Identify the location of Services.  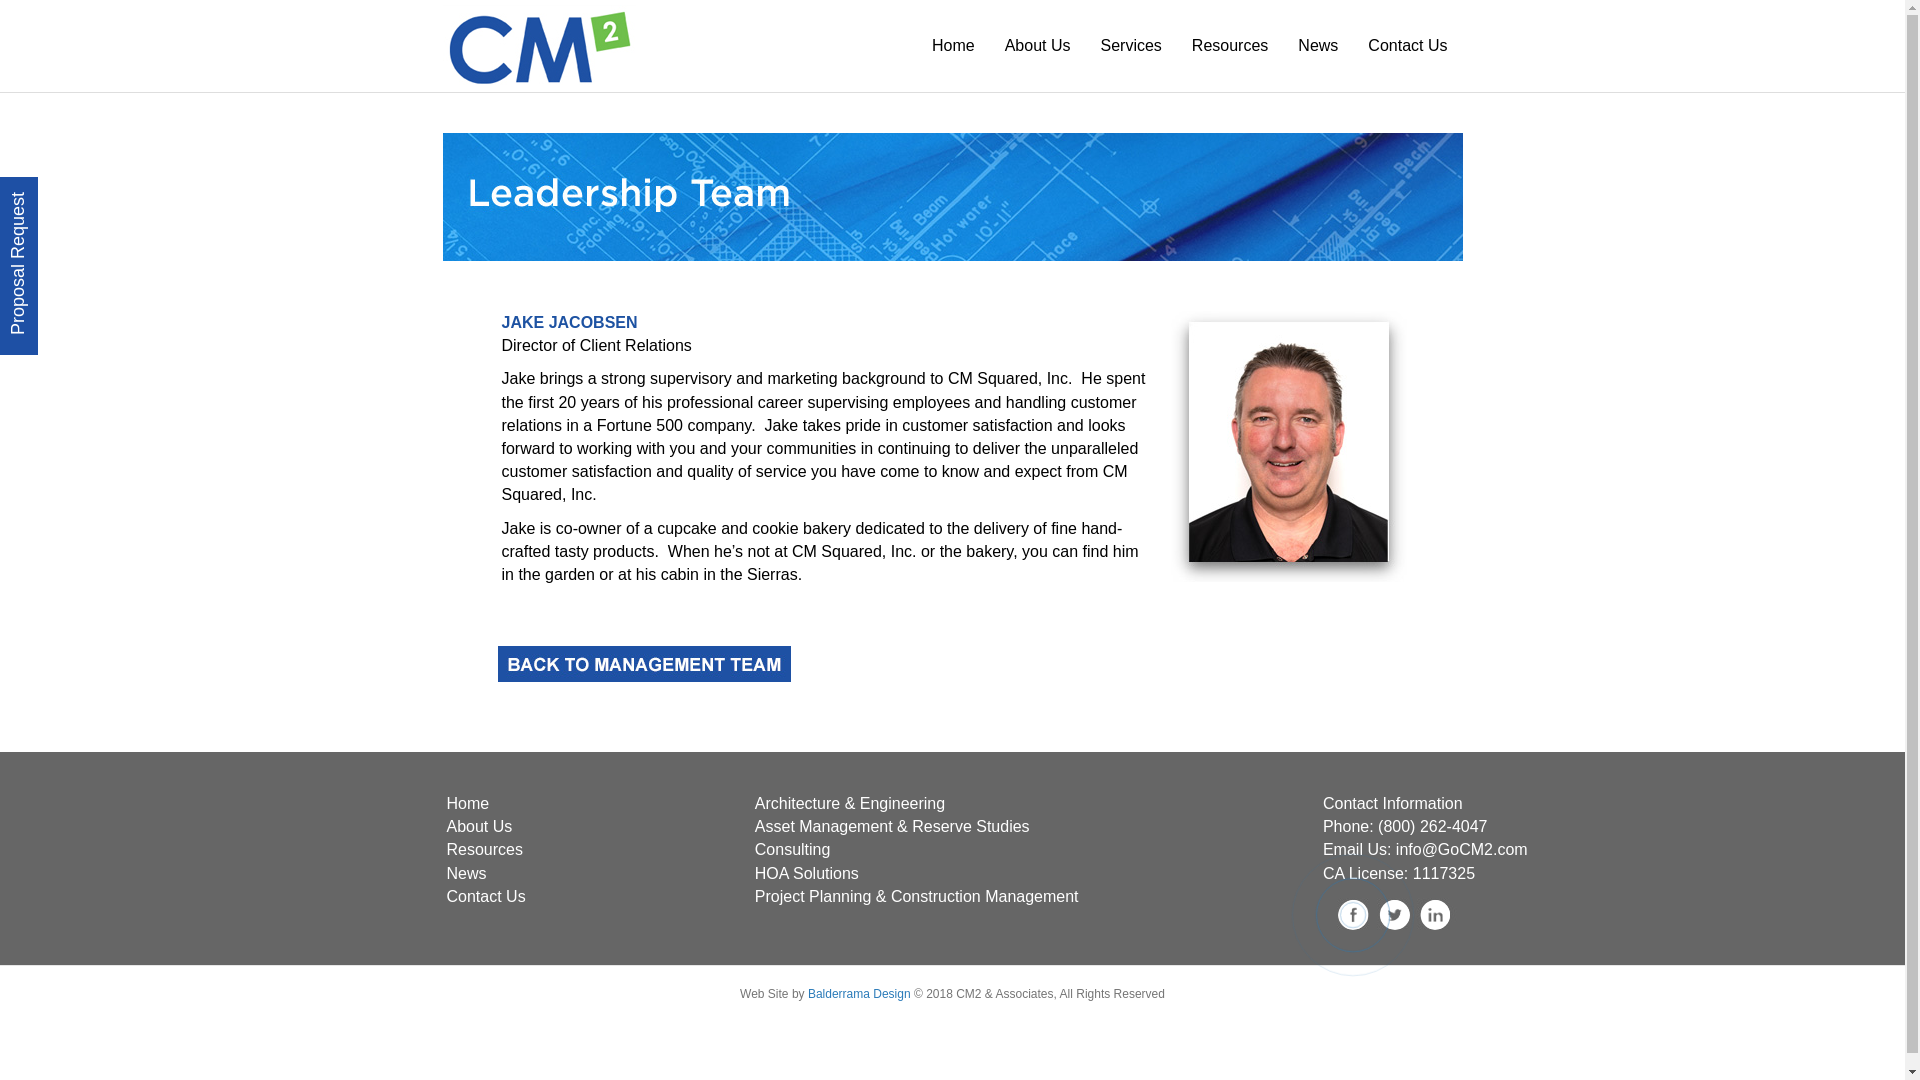
(1130, 46).